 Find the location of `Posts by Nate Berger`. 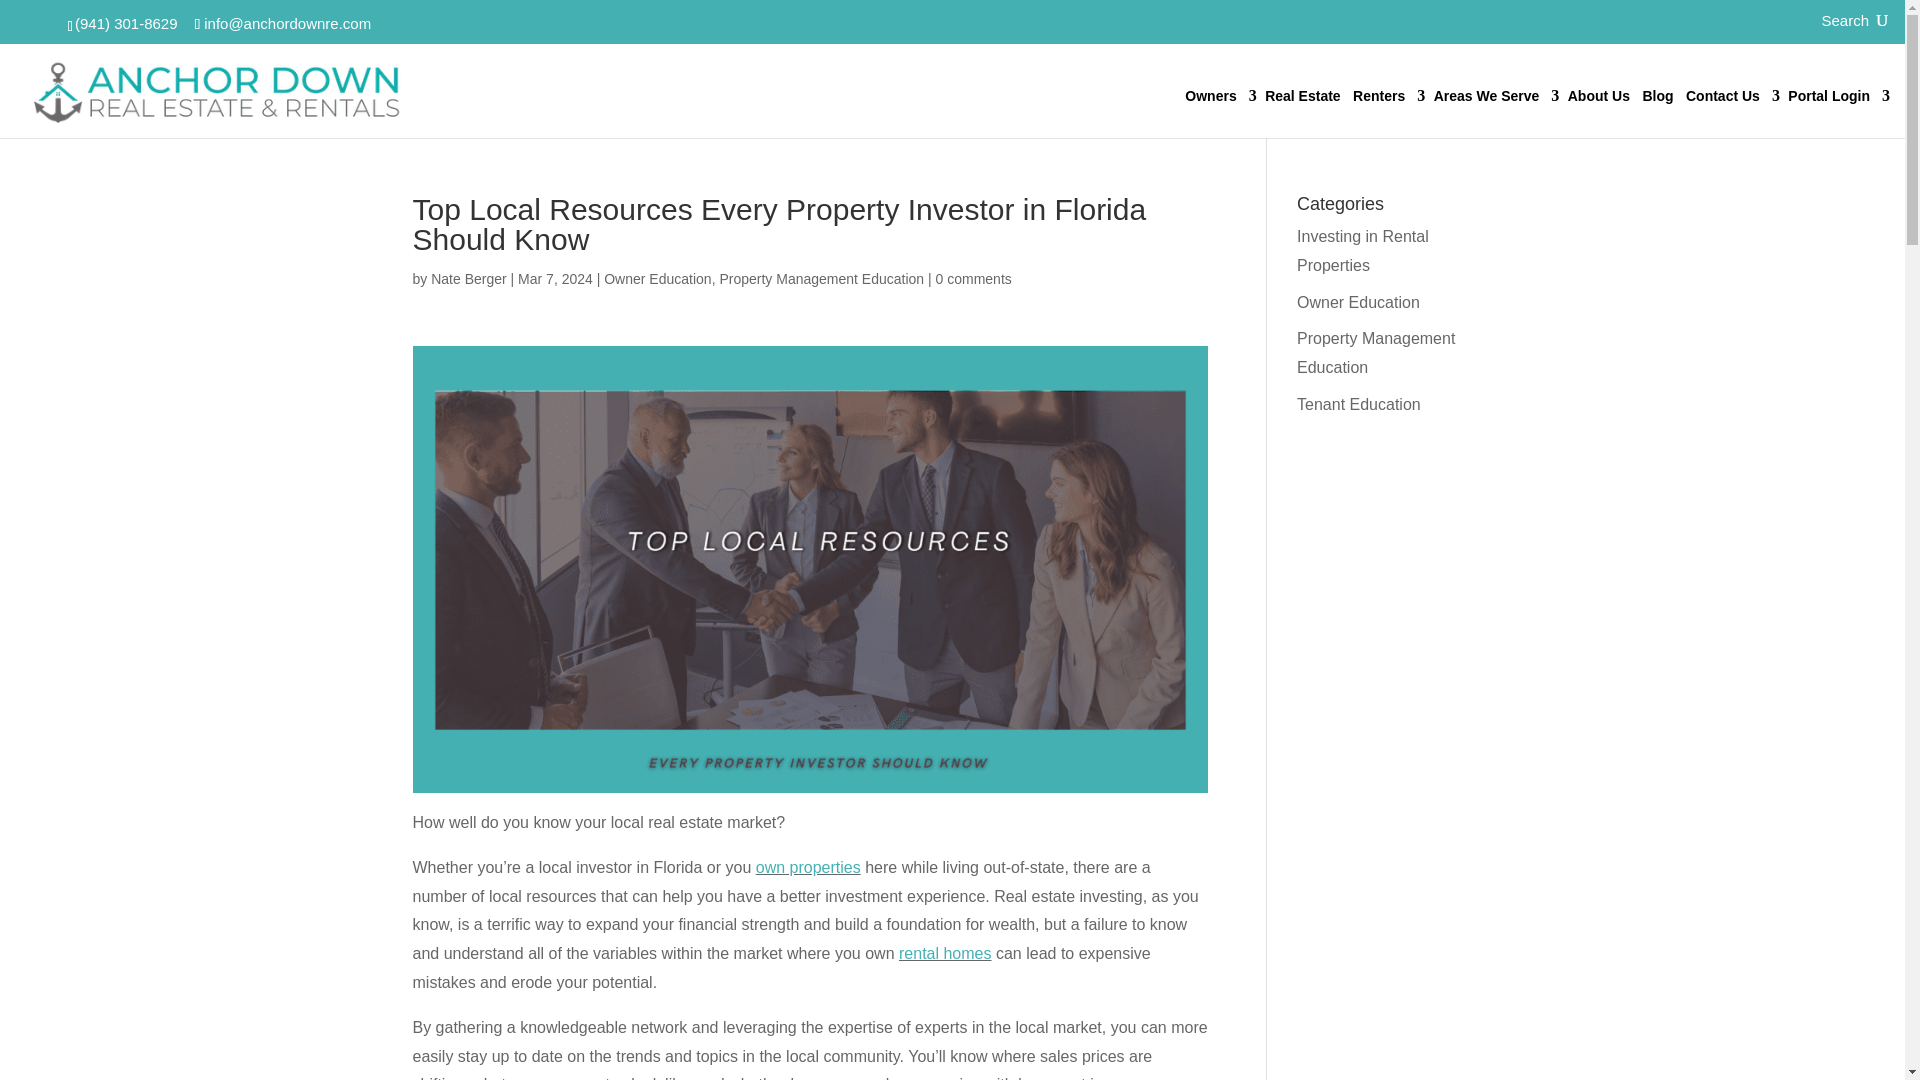

Posts by Nate Berger is located at coordinates (468, 279).